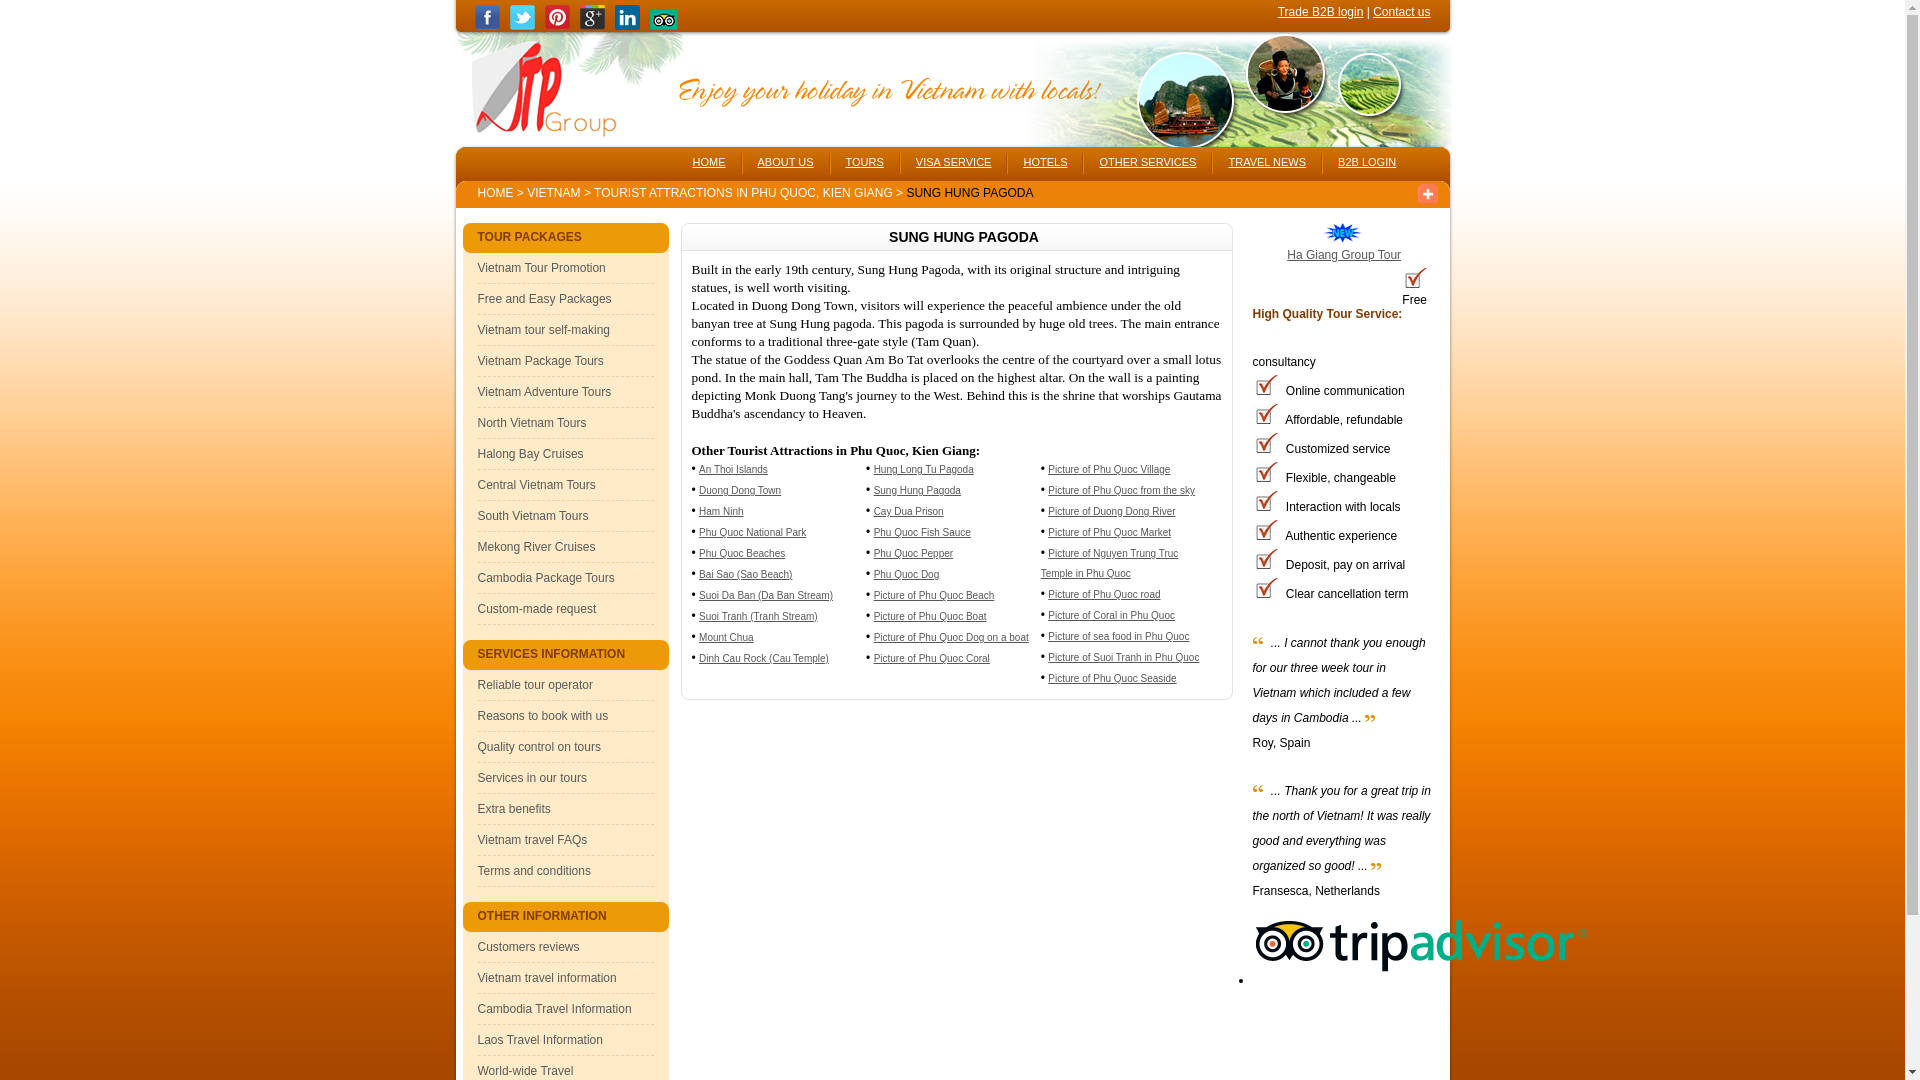 The image size is (1920, 1080). What do you see at coordinates (545, 391) in the screenshot?
I see `Vietnam Adventure Tours` at bounding box center [545, 391].